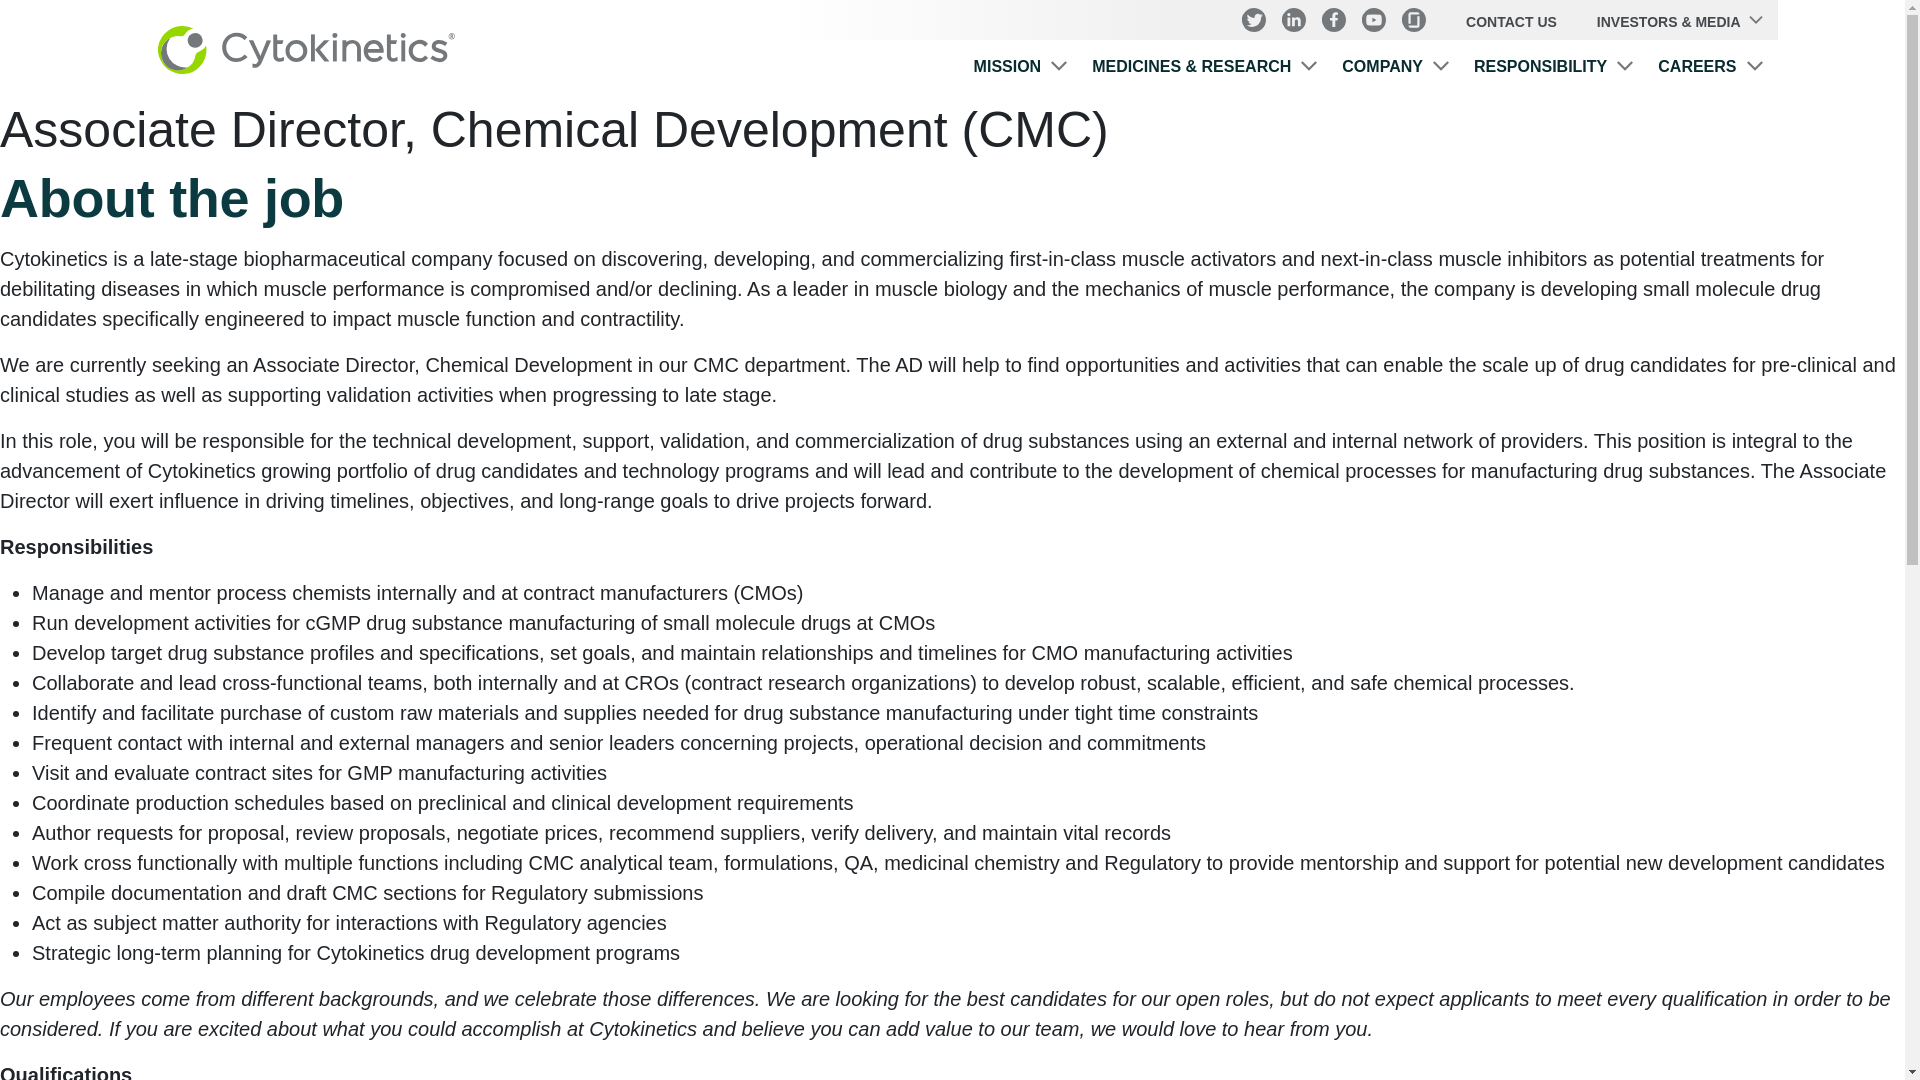 This screenshot has height=1080, width=1920. What do you see at coordinates (1512, 22) in the screenshot?
I see `CONTACT US` at bounding box center [1512, 22].